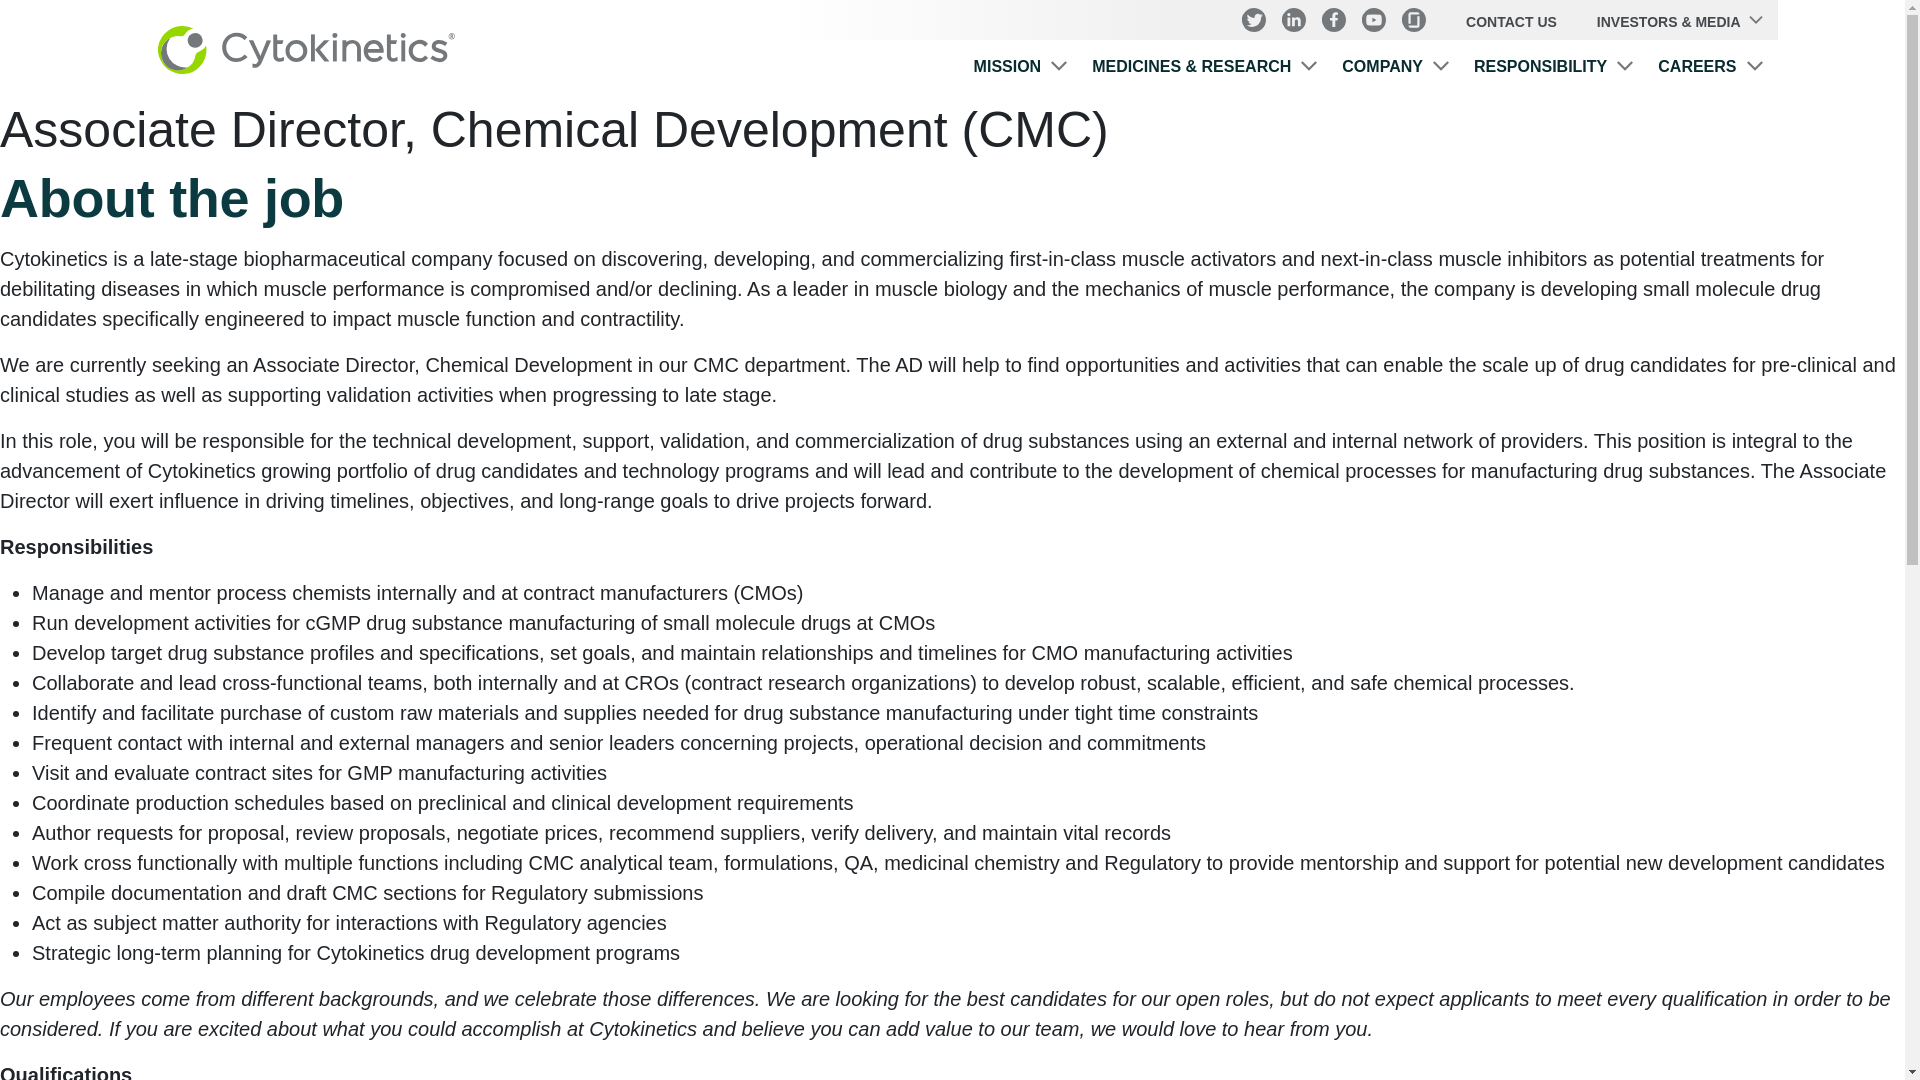 This screenshot has height=1080, width=1920. What do you see at coordinates (1512, 22) in the screenshot?
I see `CONTACT US` at bounding box center [1512, 22].